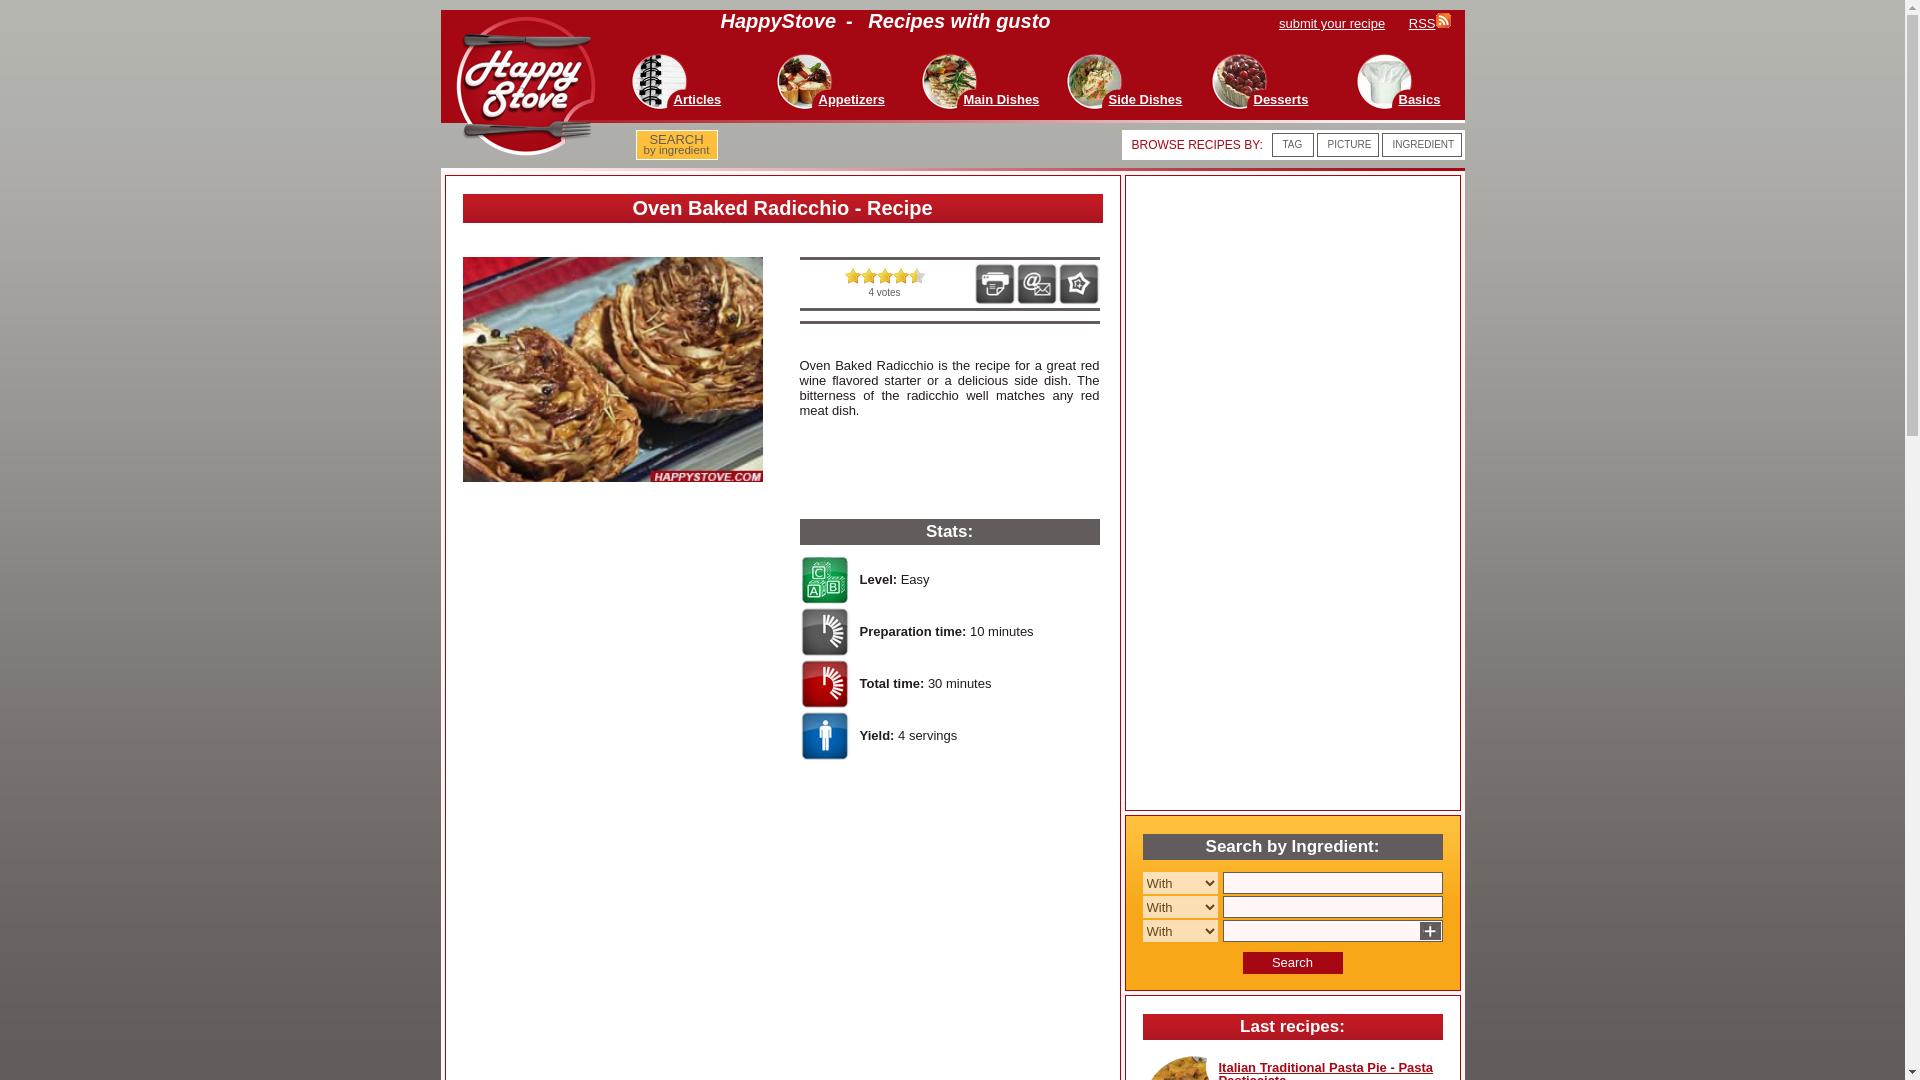 This screenshot has width=1920, height=1080. Describe the element at coordinates (1281, 98) in the screenshot. I see `Desserts` at that location.